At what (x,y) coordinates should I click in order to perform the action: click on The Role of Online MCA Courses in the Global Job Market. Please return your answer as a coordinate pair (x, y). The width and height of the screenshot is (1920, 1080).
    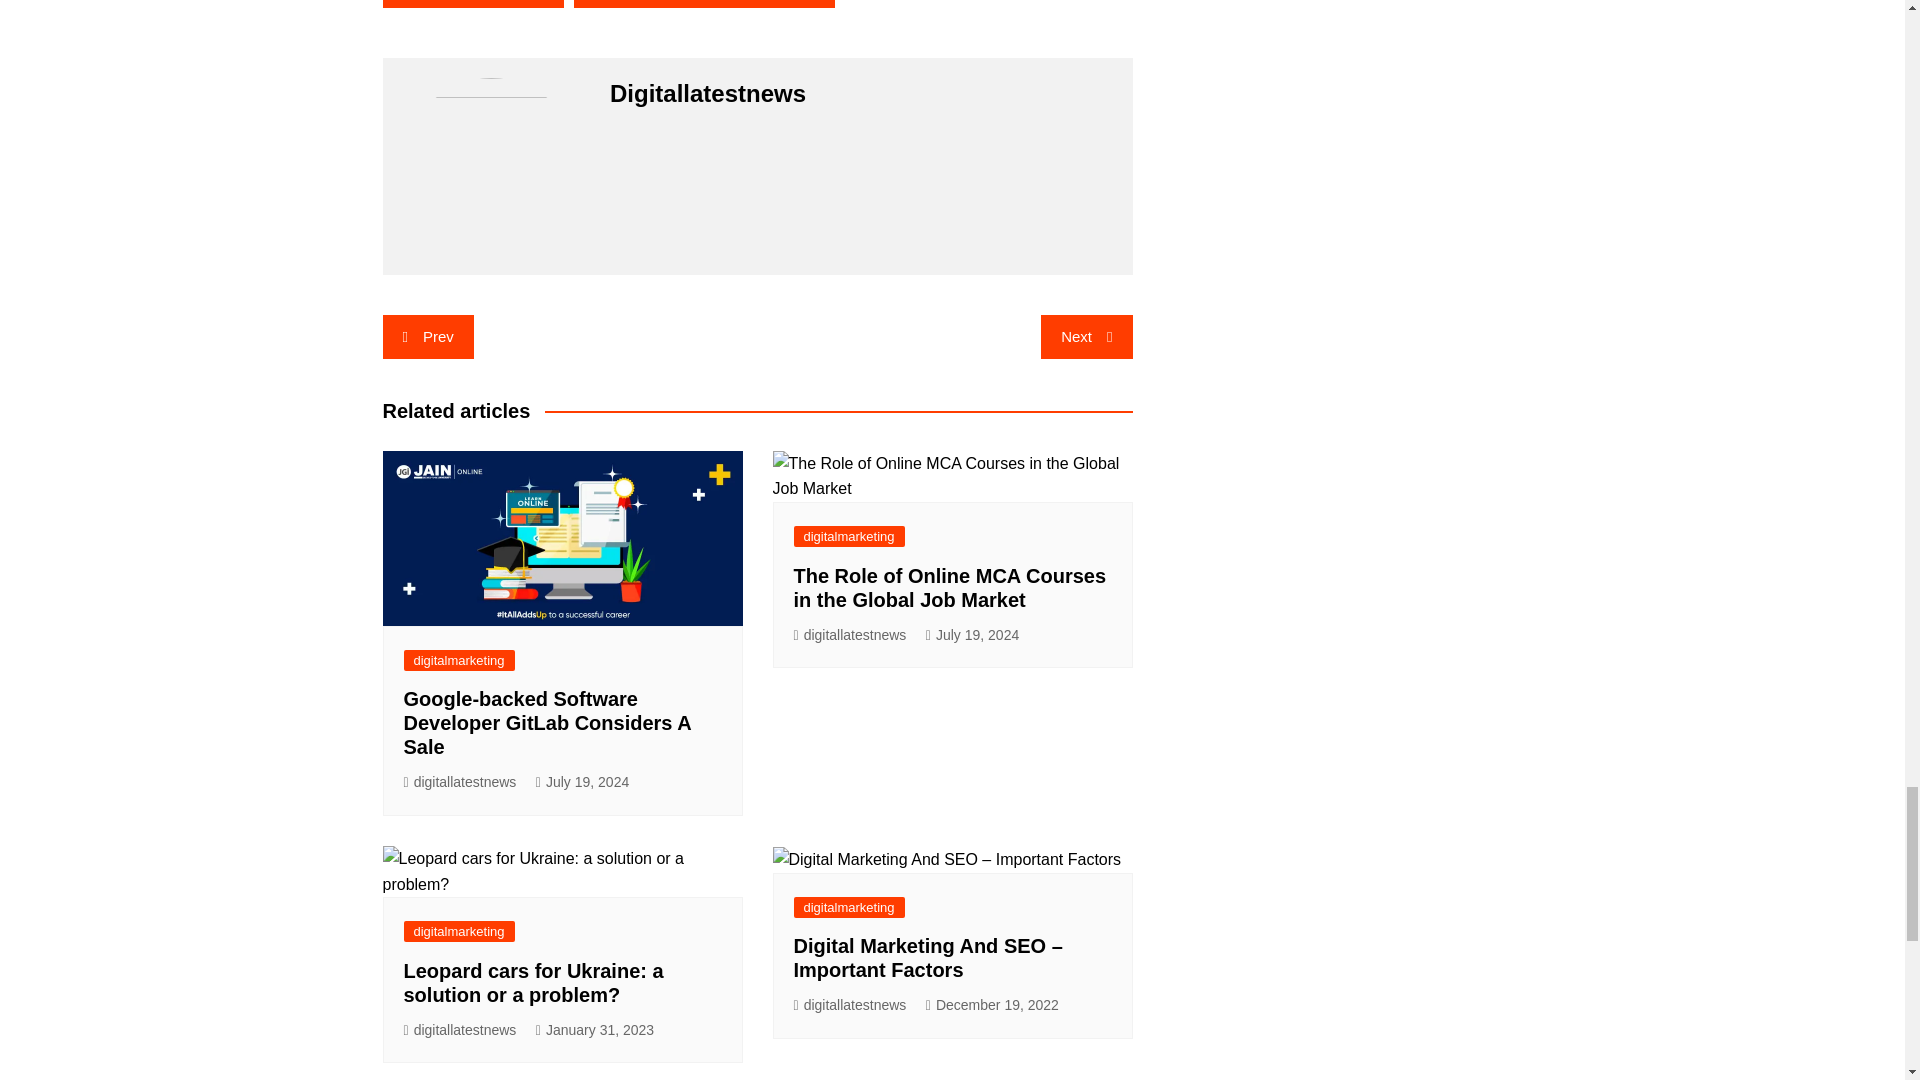
    Looking at the image, I should click on (950, 588).